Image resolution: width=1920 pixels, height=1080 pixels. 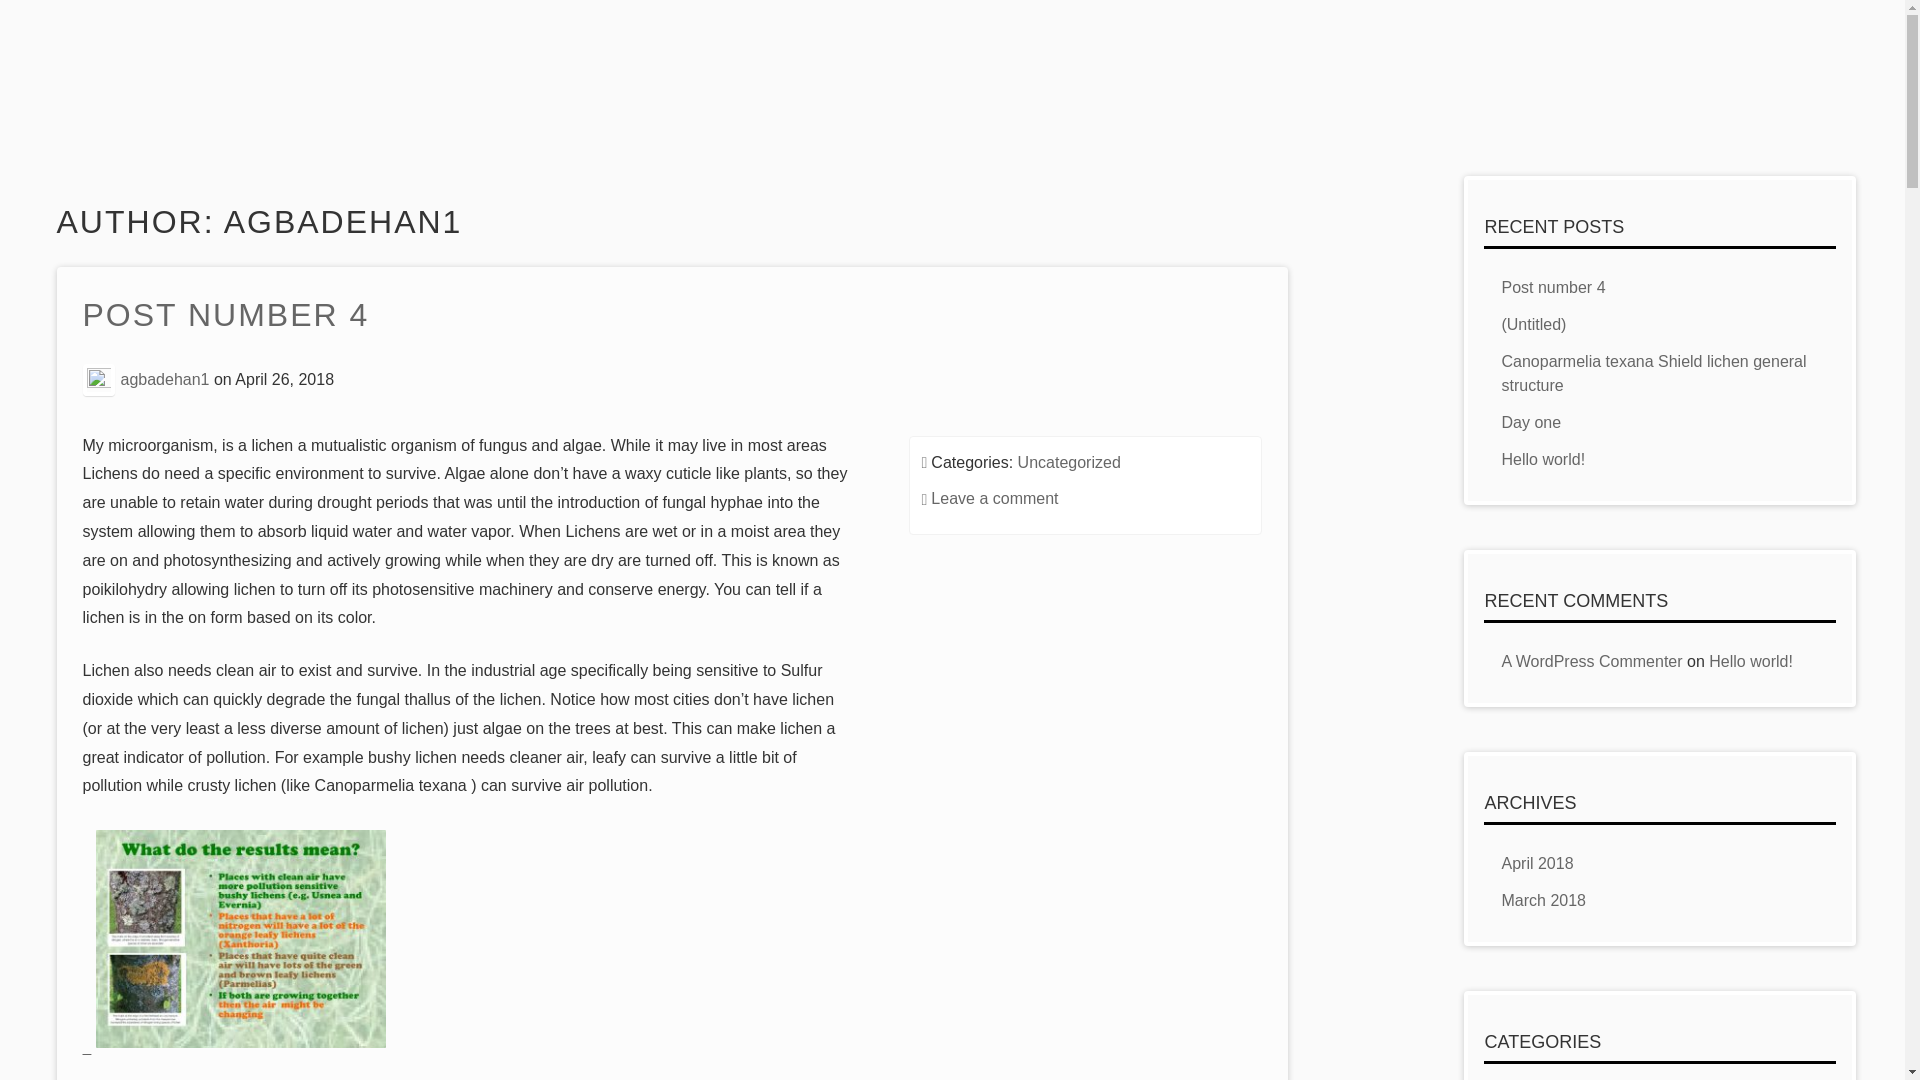 I want to click on Leave a comment, so click(x=994, y=498).